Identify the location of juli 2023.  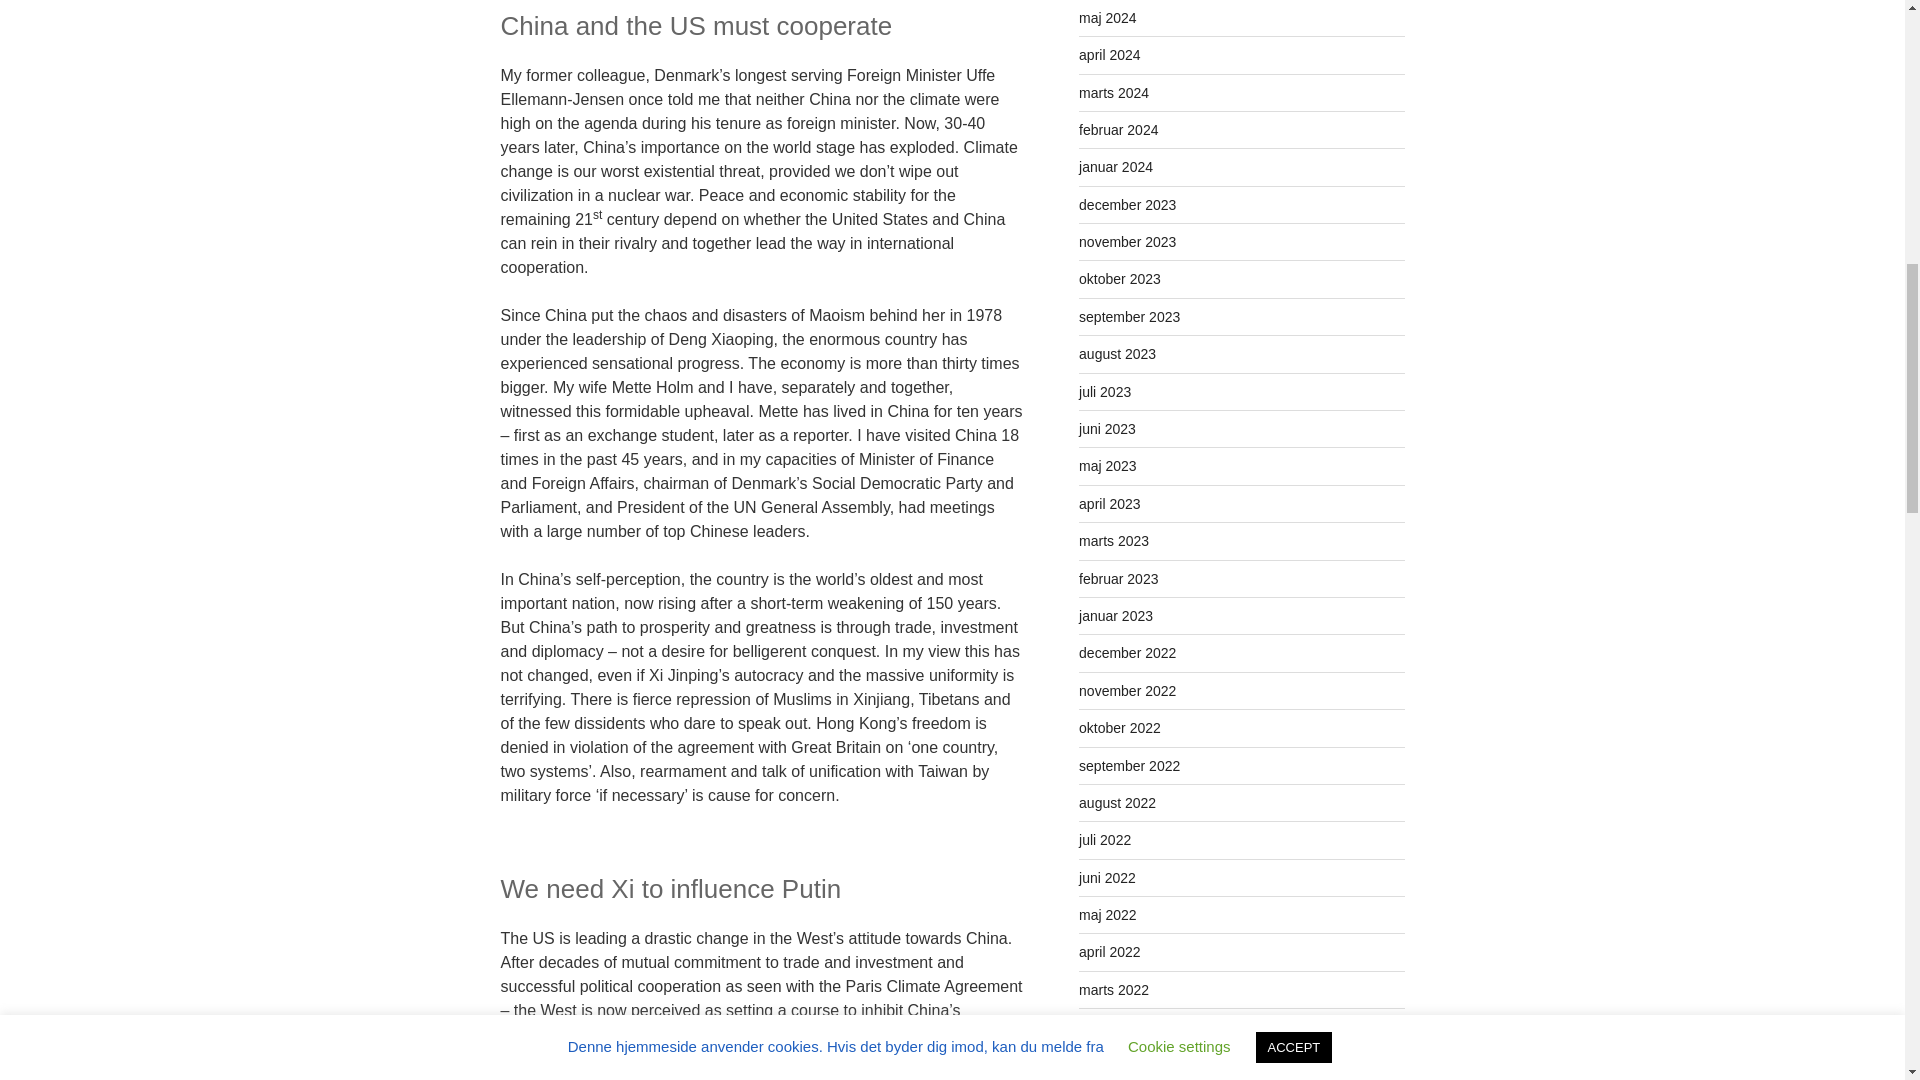
(1104, 392).